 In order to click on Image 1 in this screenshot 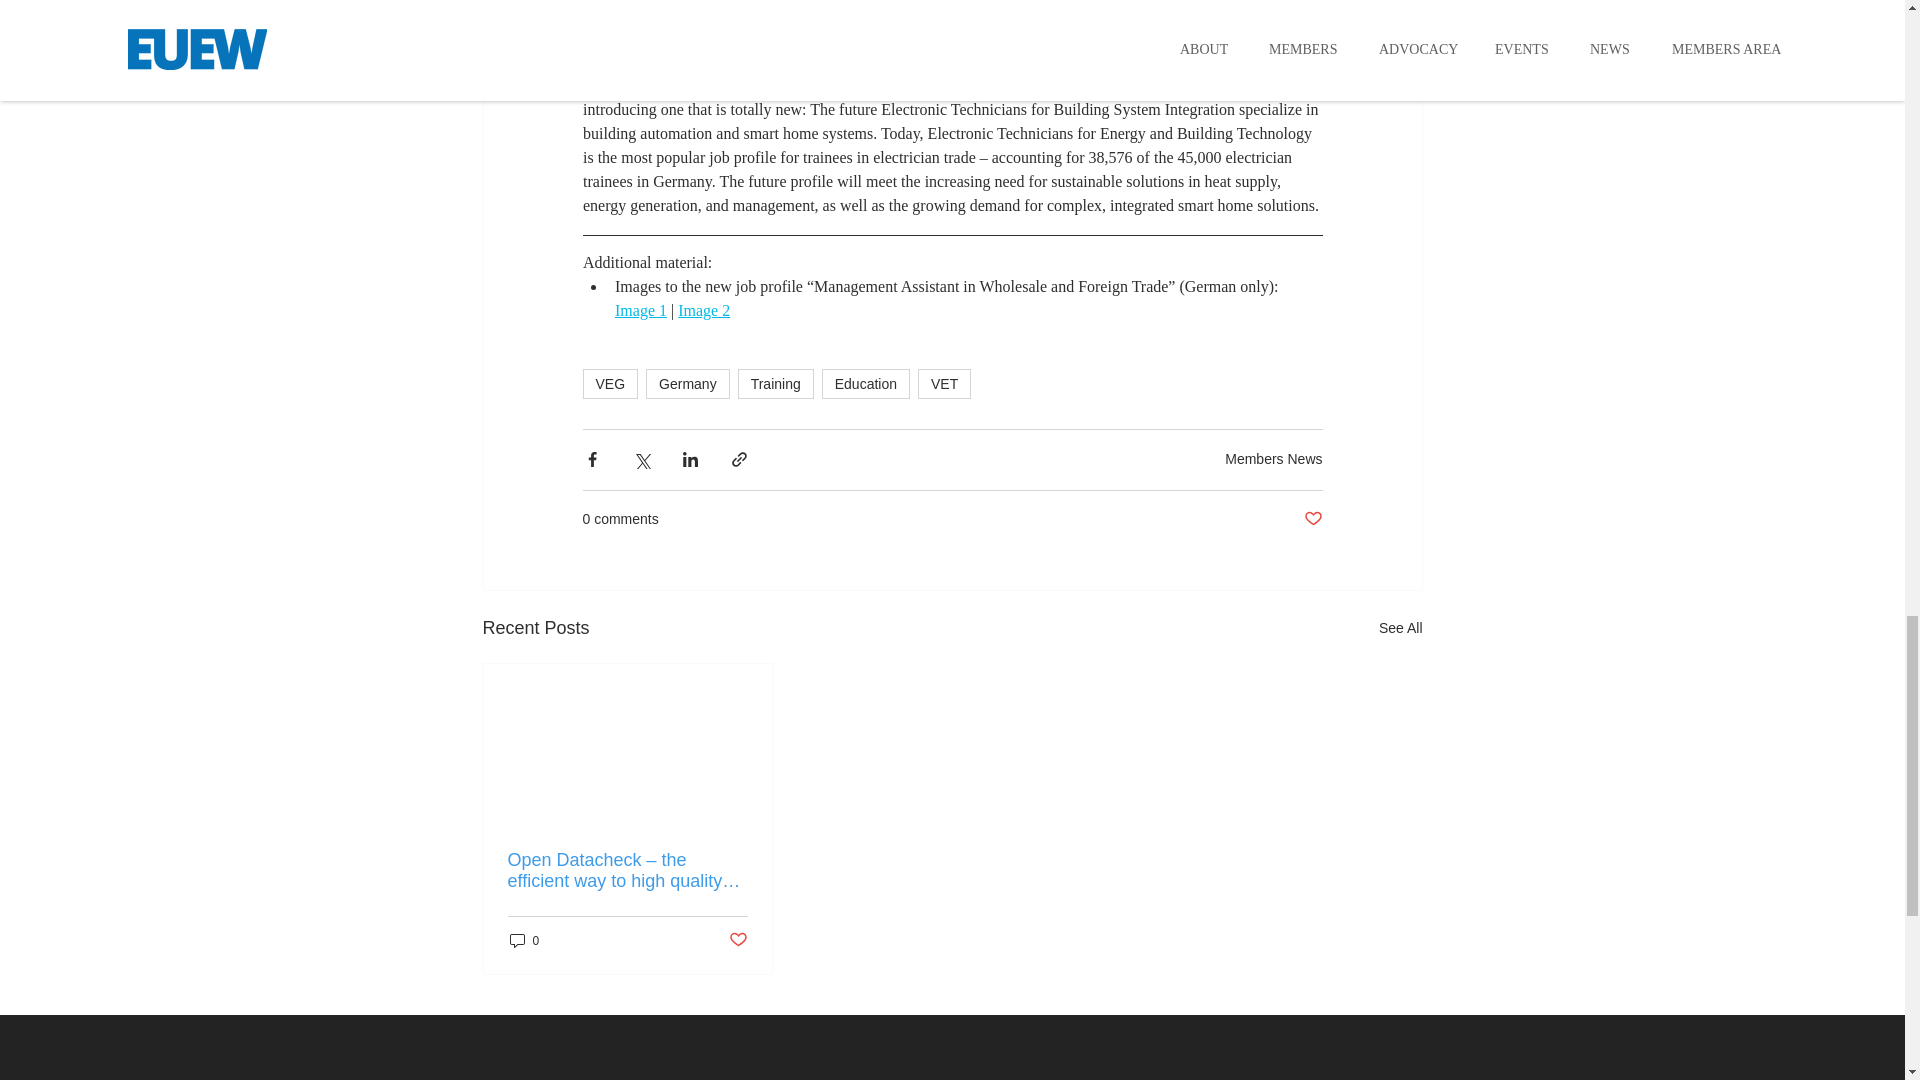, I will do `click(640, 310)`.